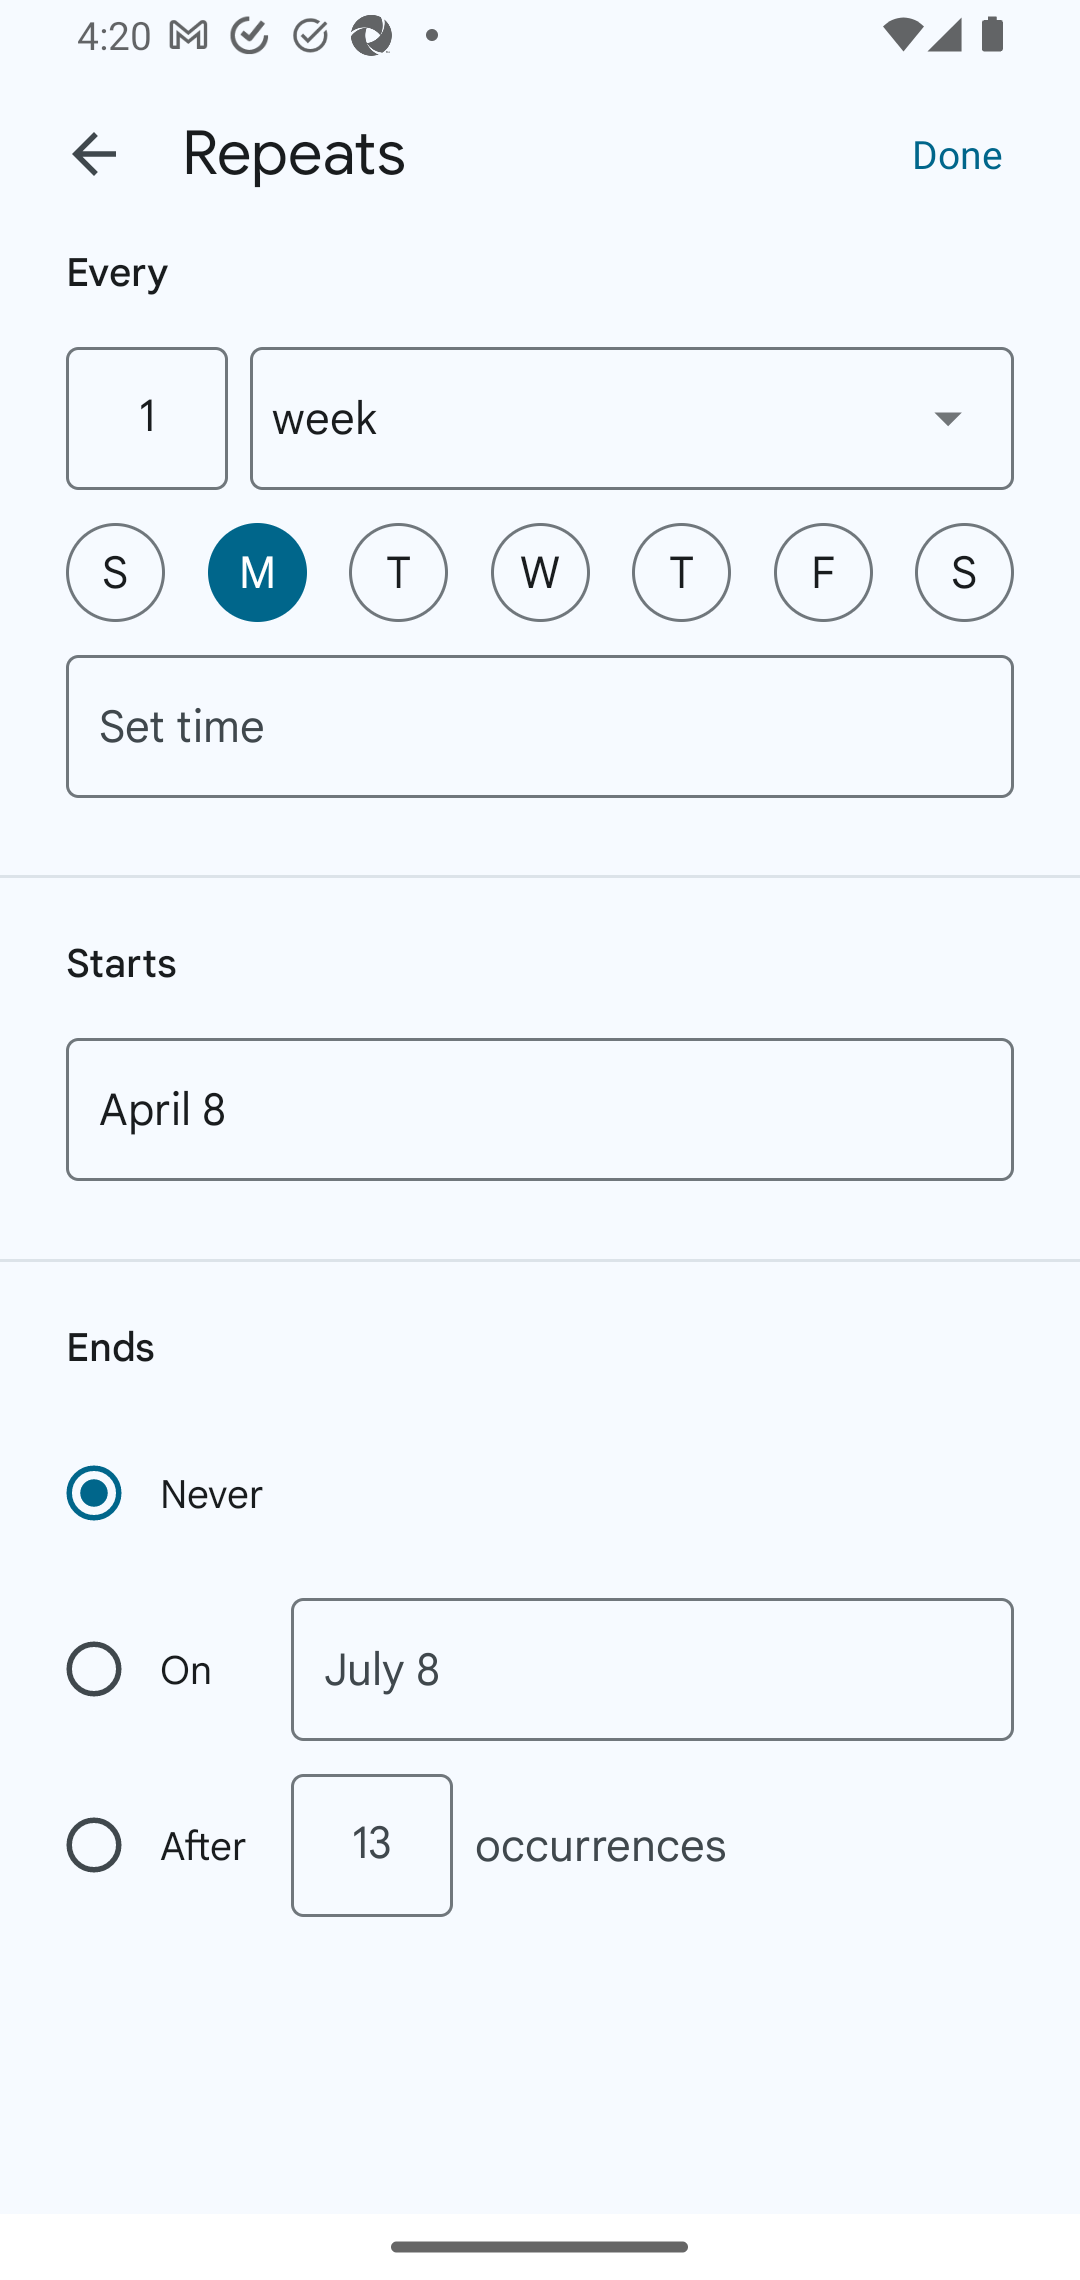 Image resolution: width=1080 pixels, height=2280 pixels. Describe the element at coordinates (257, 572) in the screenshot. I see `M Monday, selected` at that location.